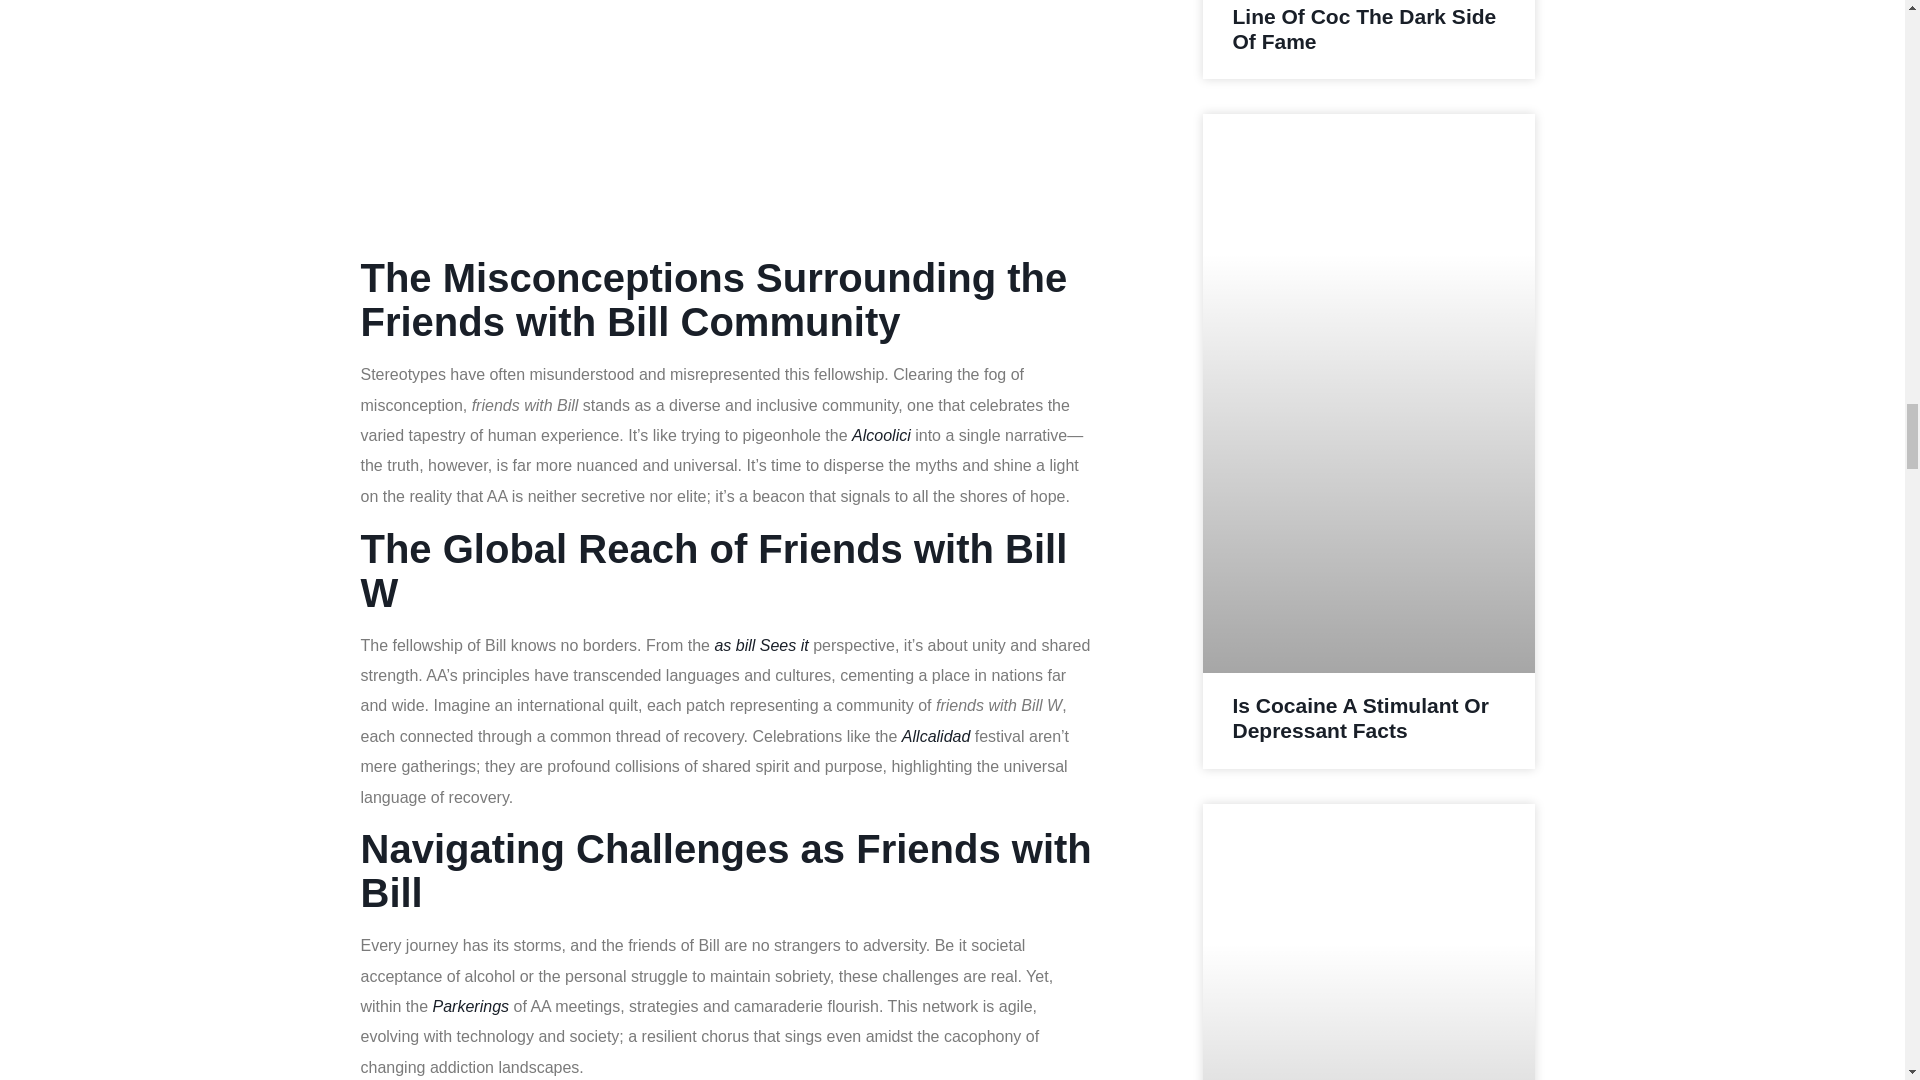  What do you see at coordinates (936, 736) in the screenshot?
I see `Allcalidad` at bounding box center [936, 736].